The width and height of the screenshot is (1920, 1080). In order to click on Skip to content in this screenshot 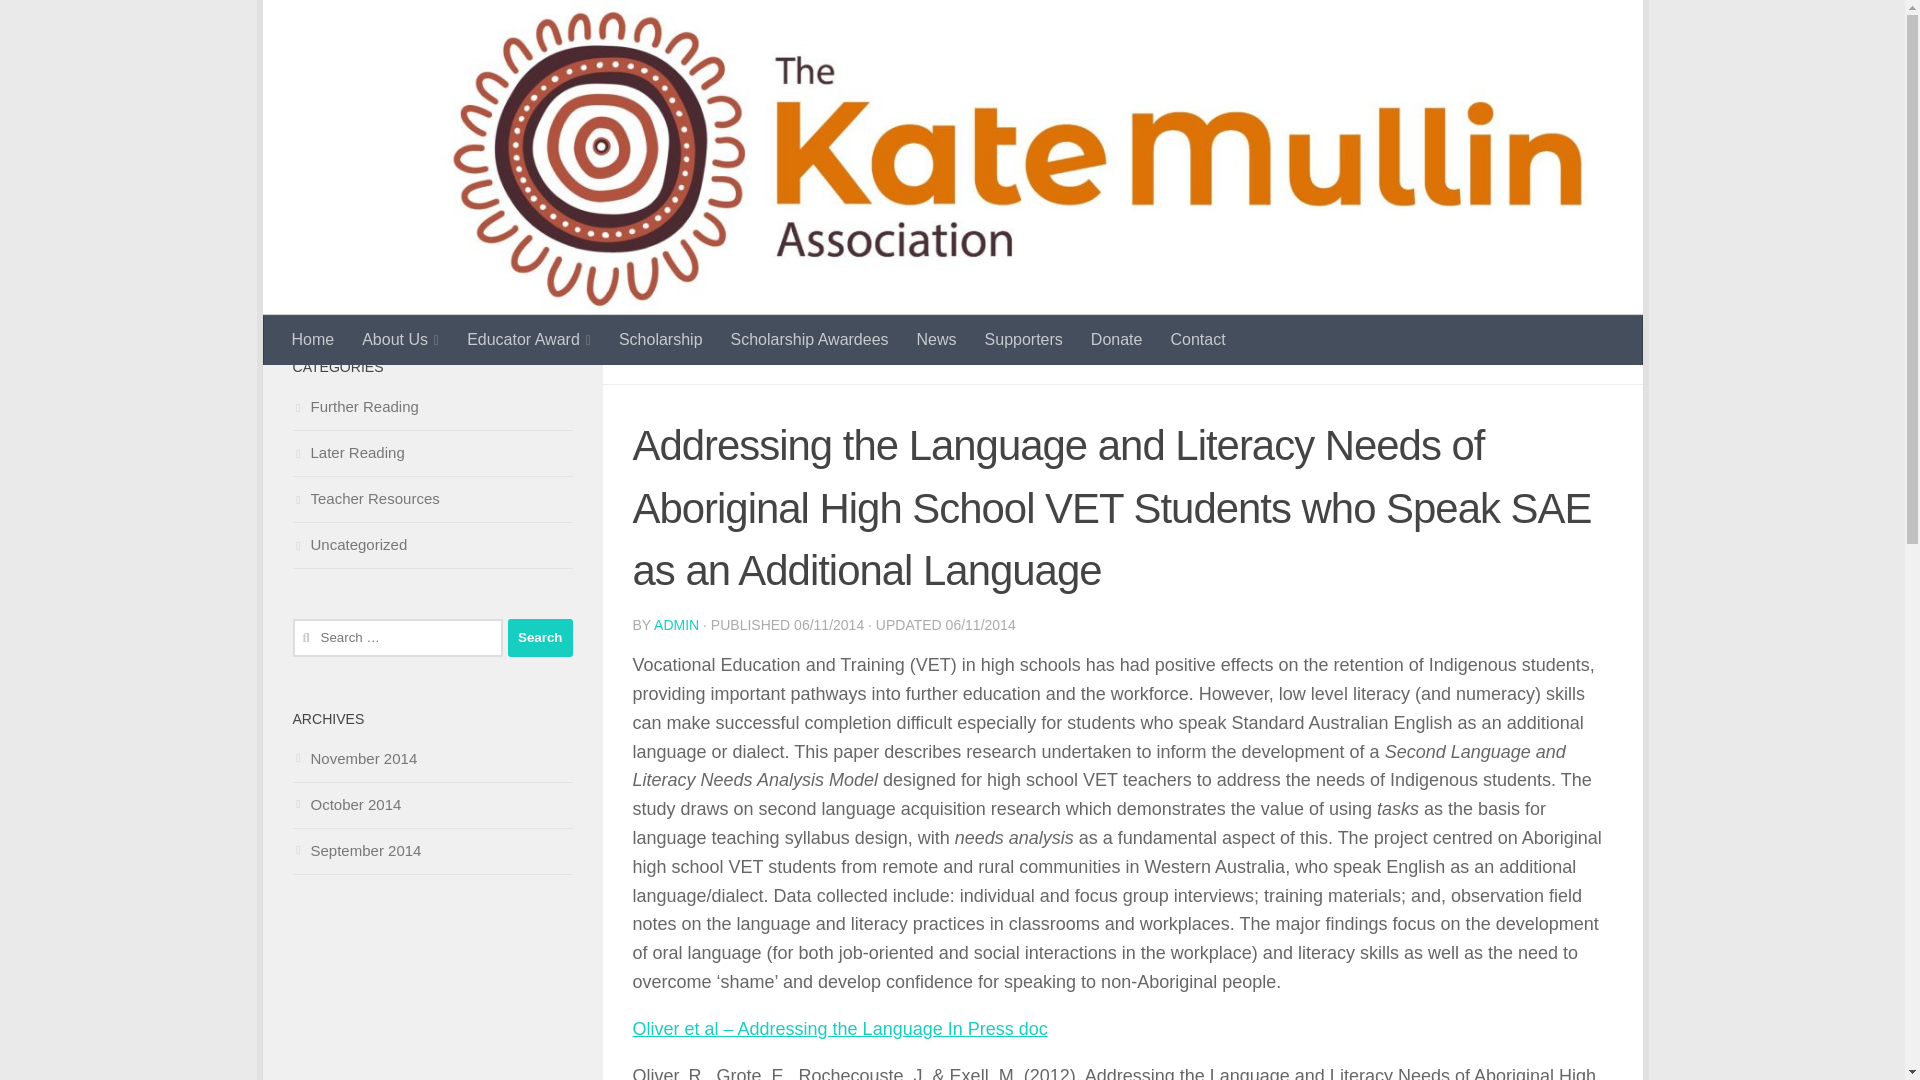, I will do `click(347, 27)`.